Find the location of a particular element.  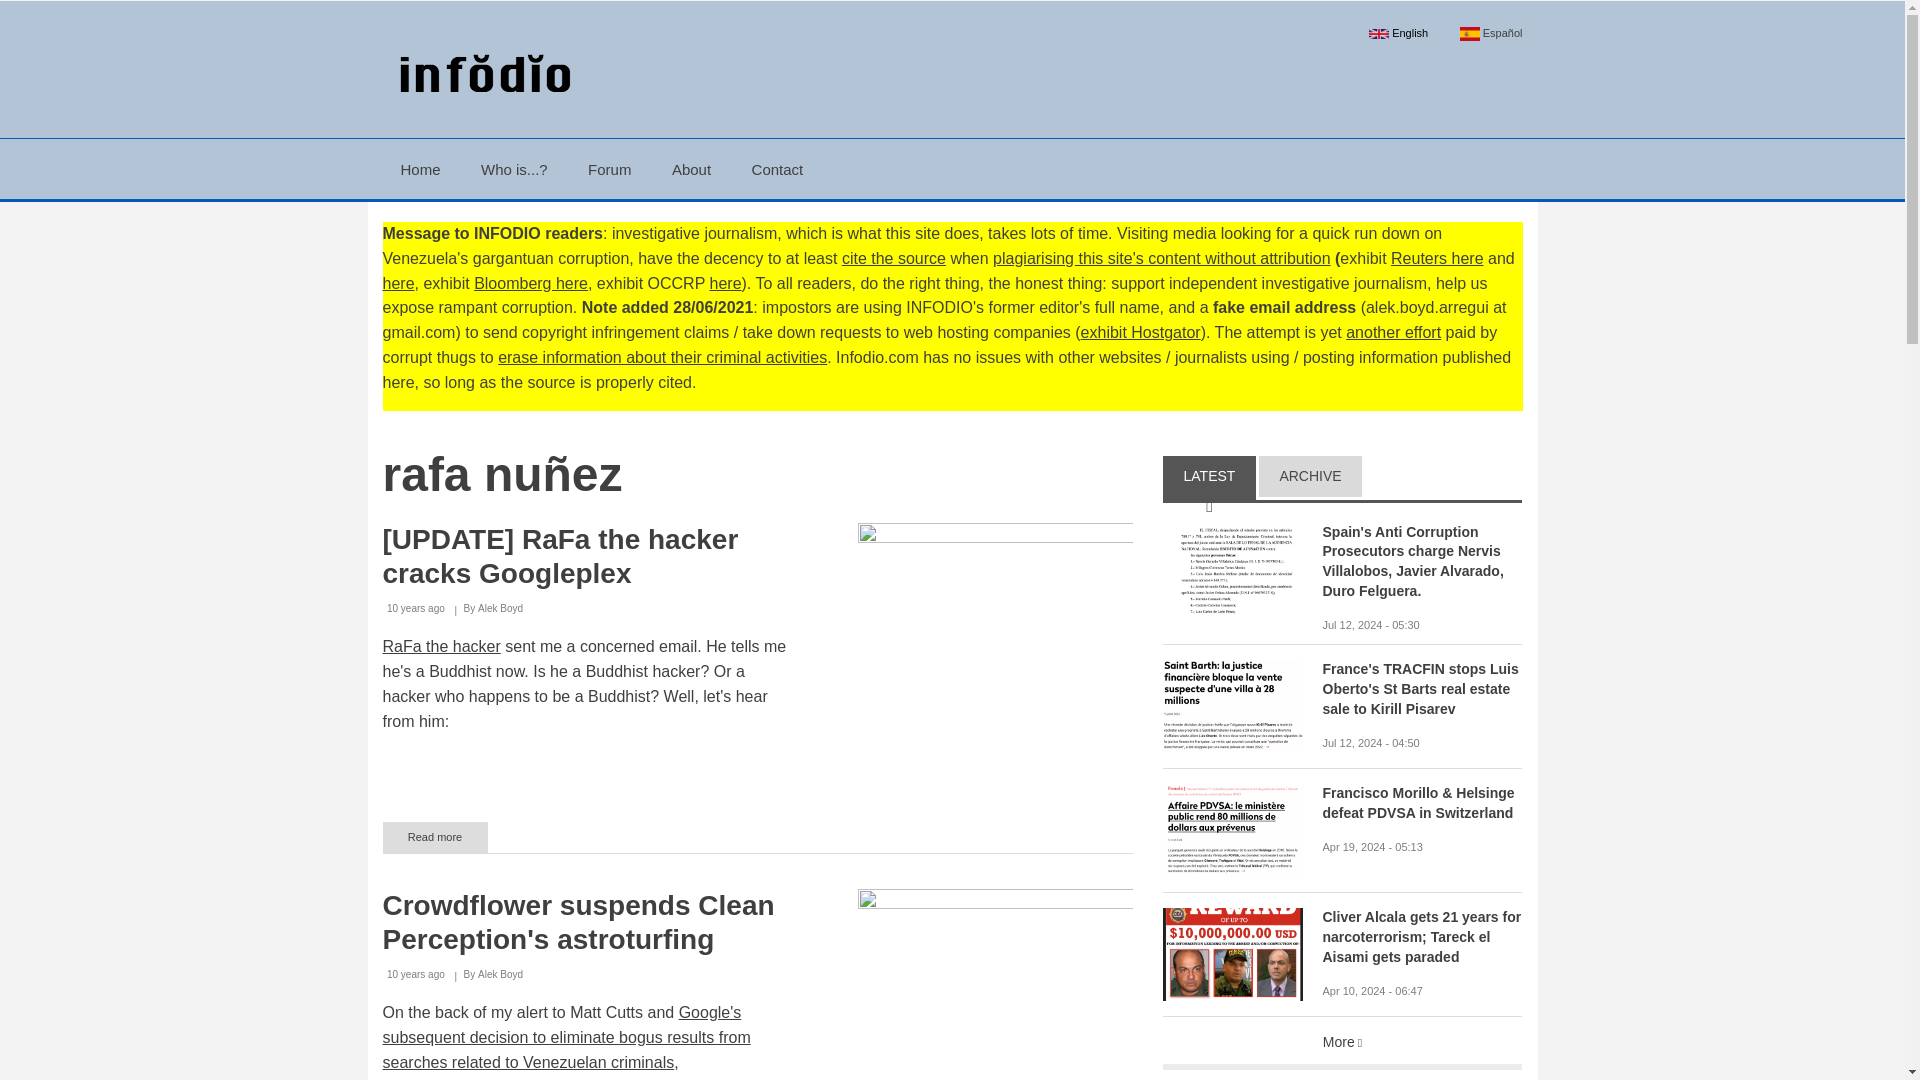

Home is located at coordinates (480, 75).